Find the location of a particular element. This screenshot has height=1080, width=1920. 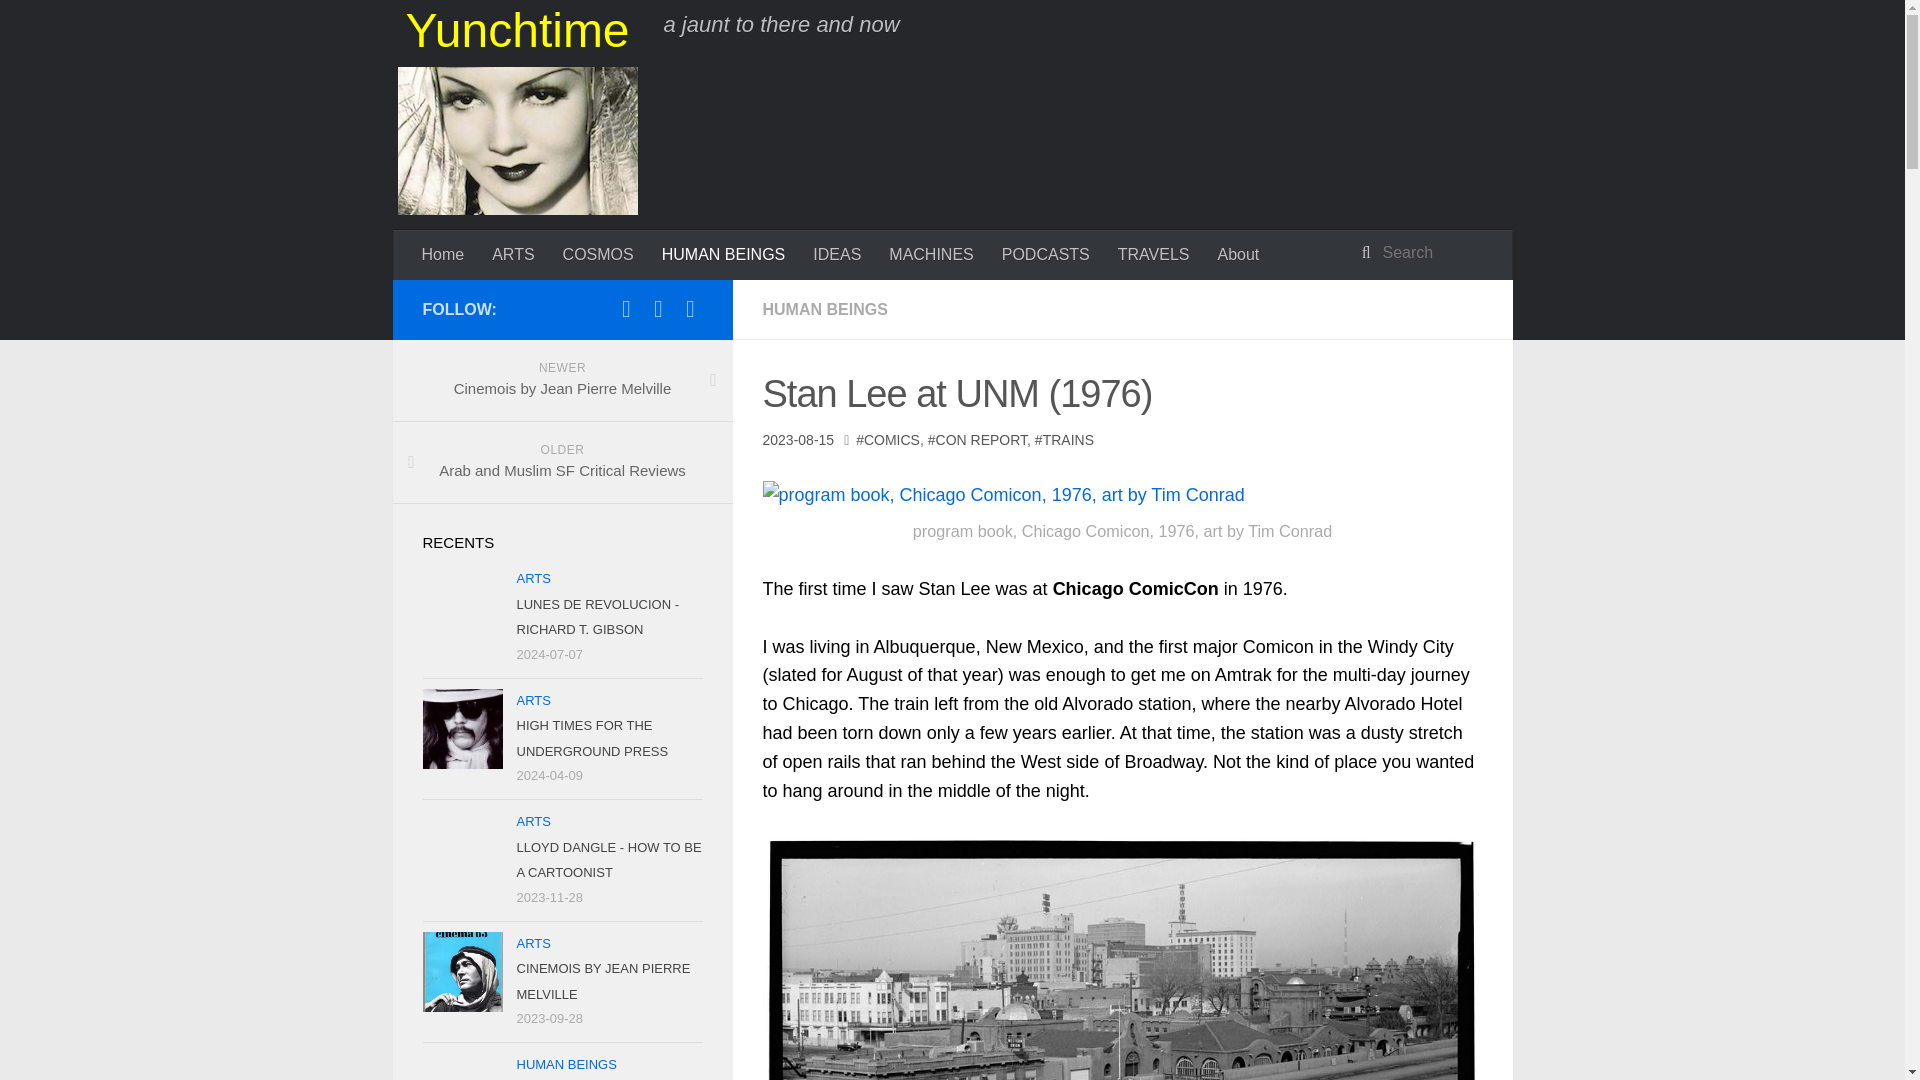

tracks at Alvorado Hotel, Albuquerque is located at coordinates (1122, 956).